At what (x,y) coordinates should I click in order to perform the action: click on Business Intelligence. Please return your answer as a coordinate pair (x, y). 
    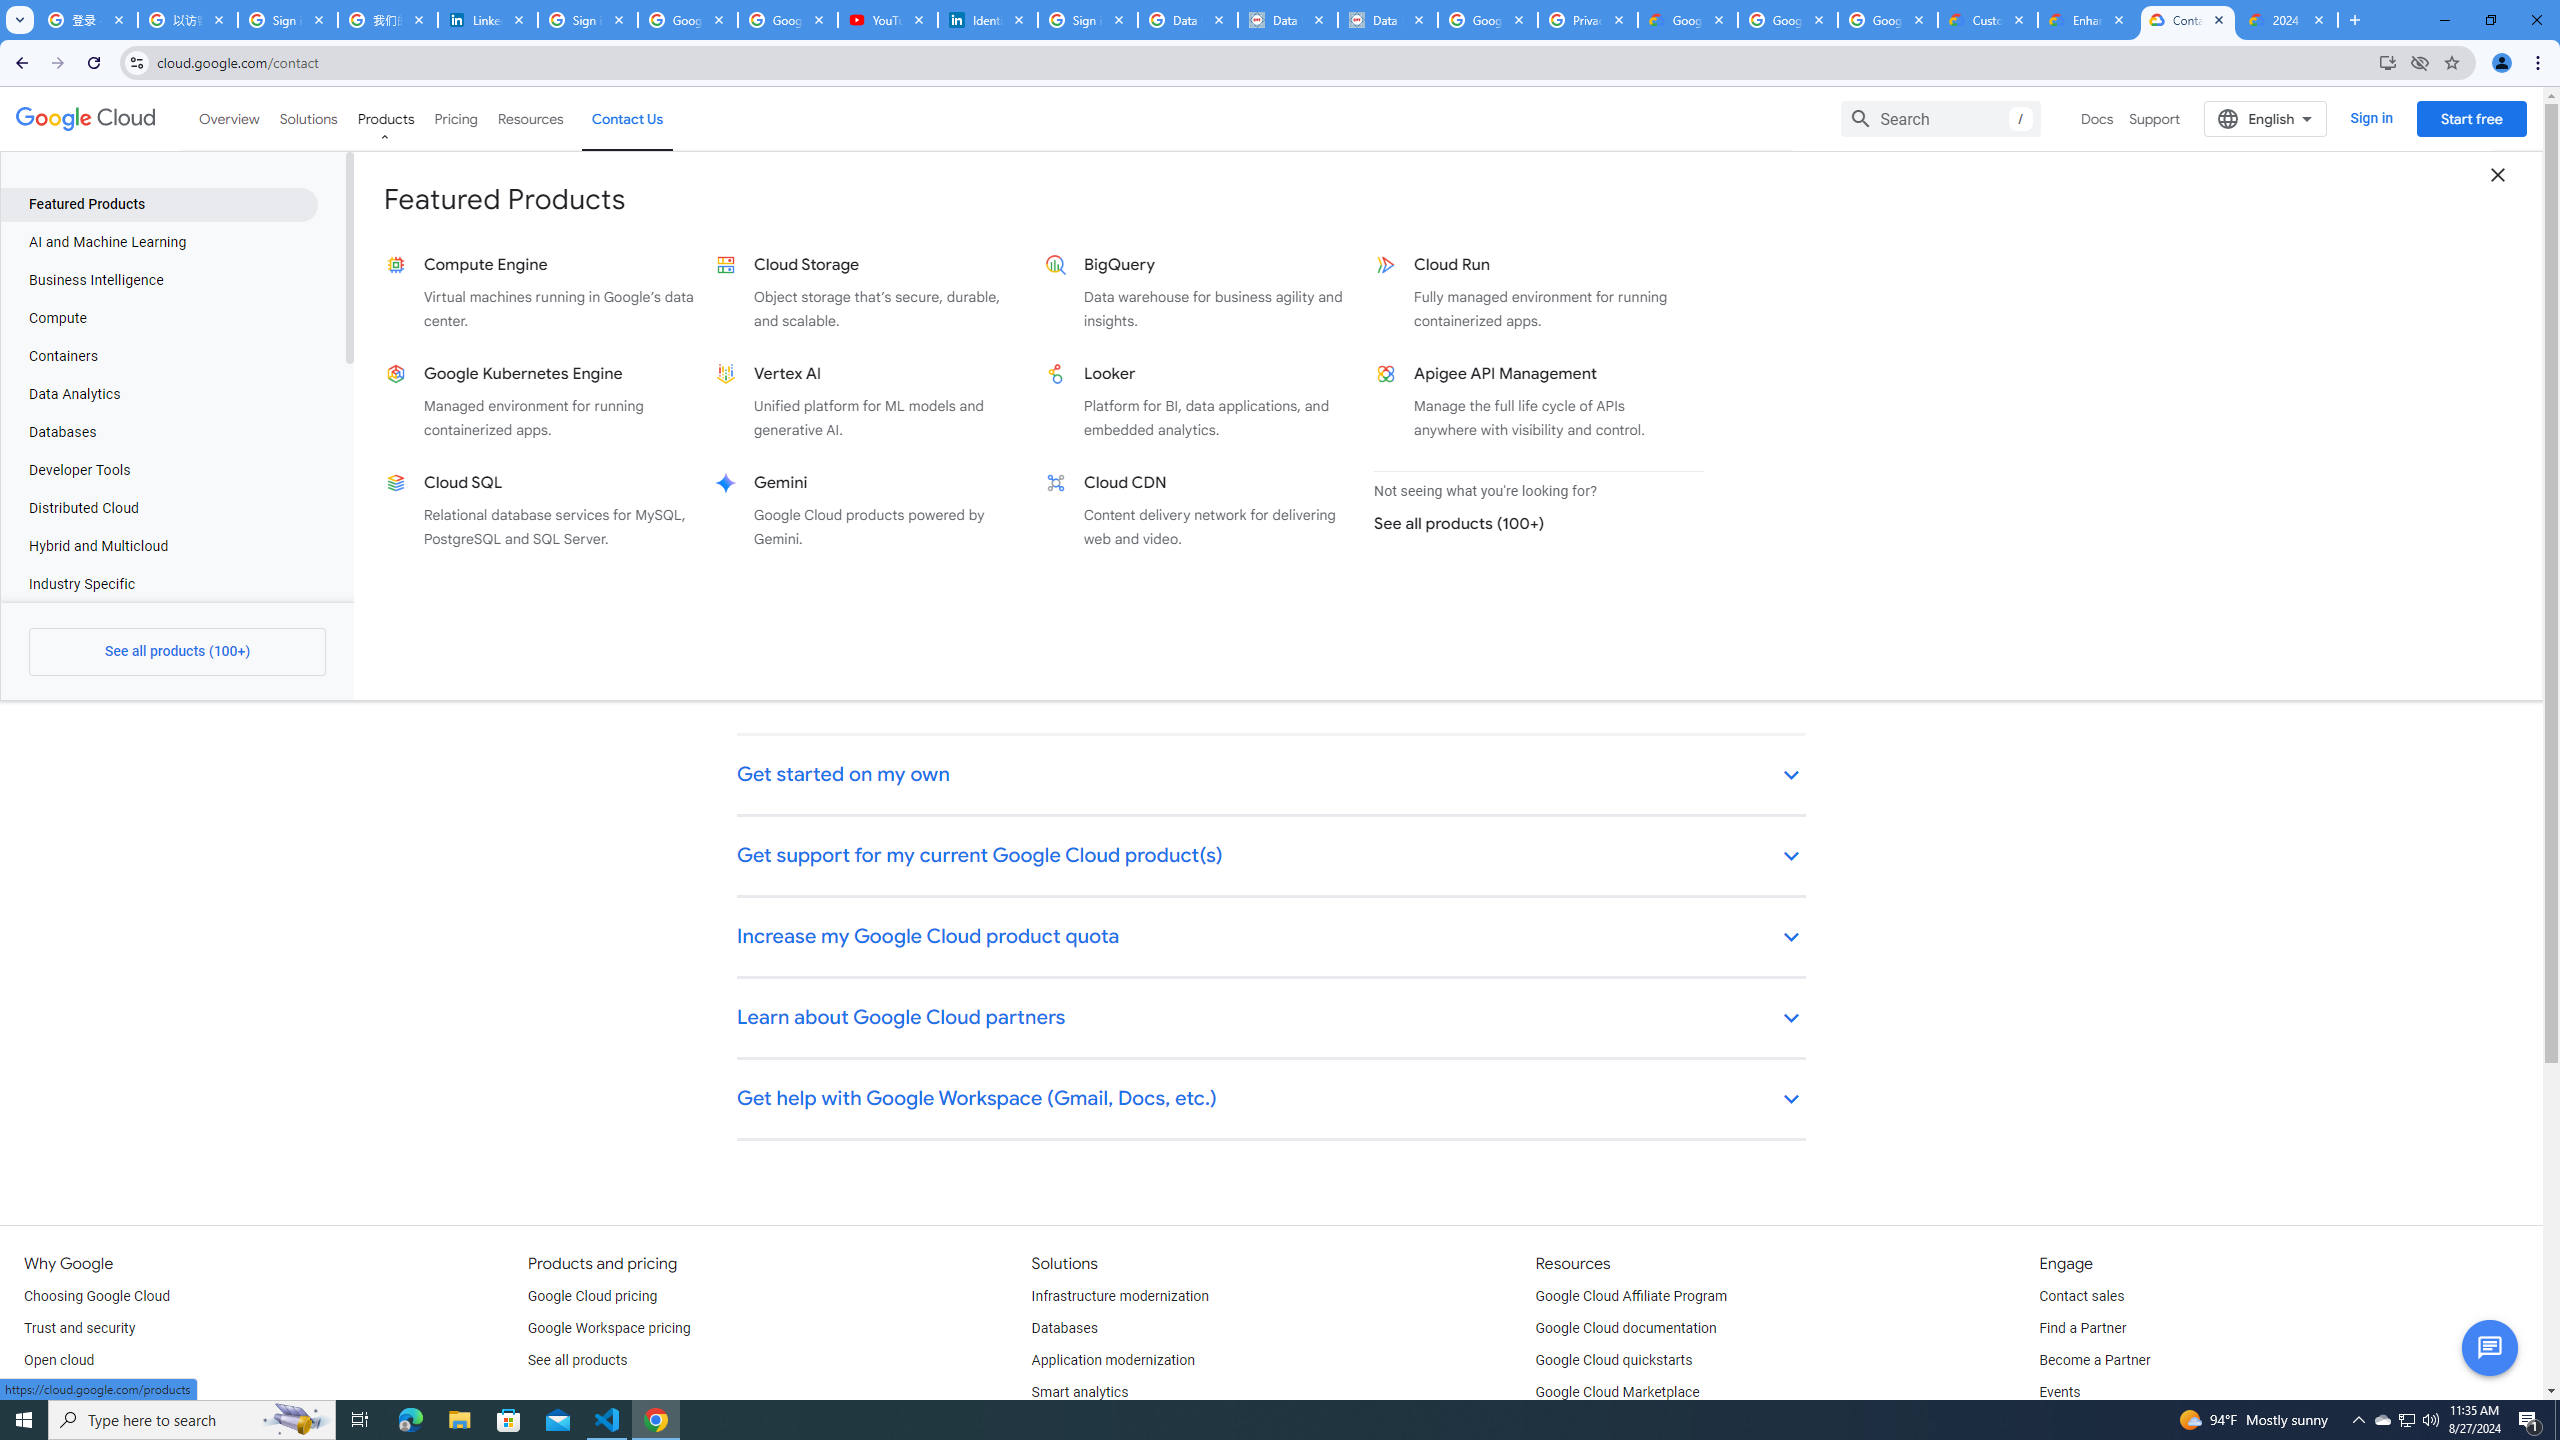
    Looking at the image, I should click on (158, 280).